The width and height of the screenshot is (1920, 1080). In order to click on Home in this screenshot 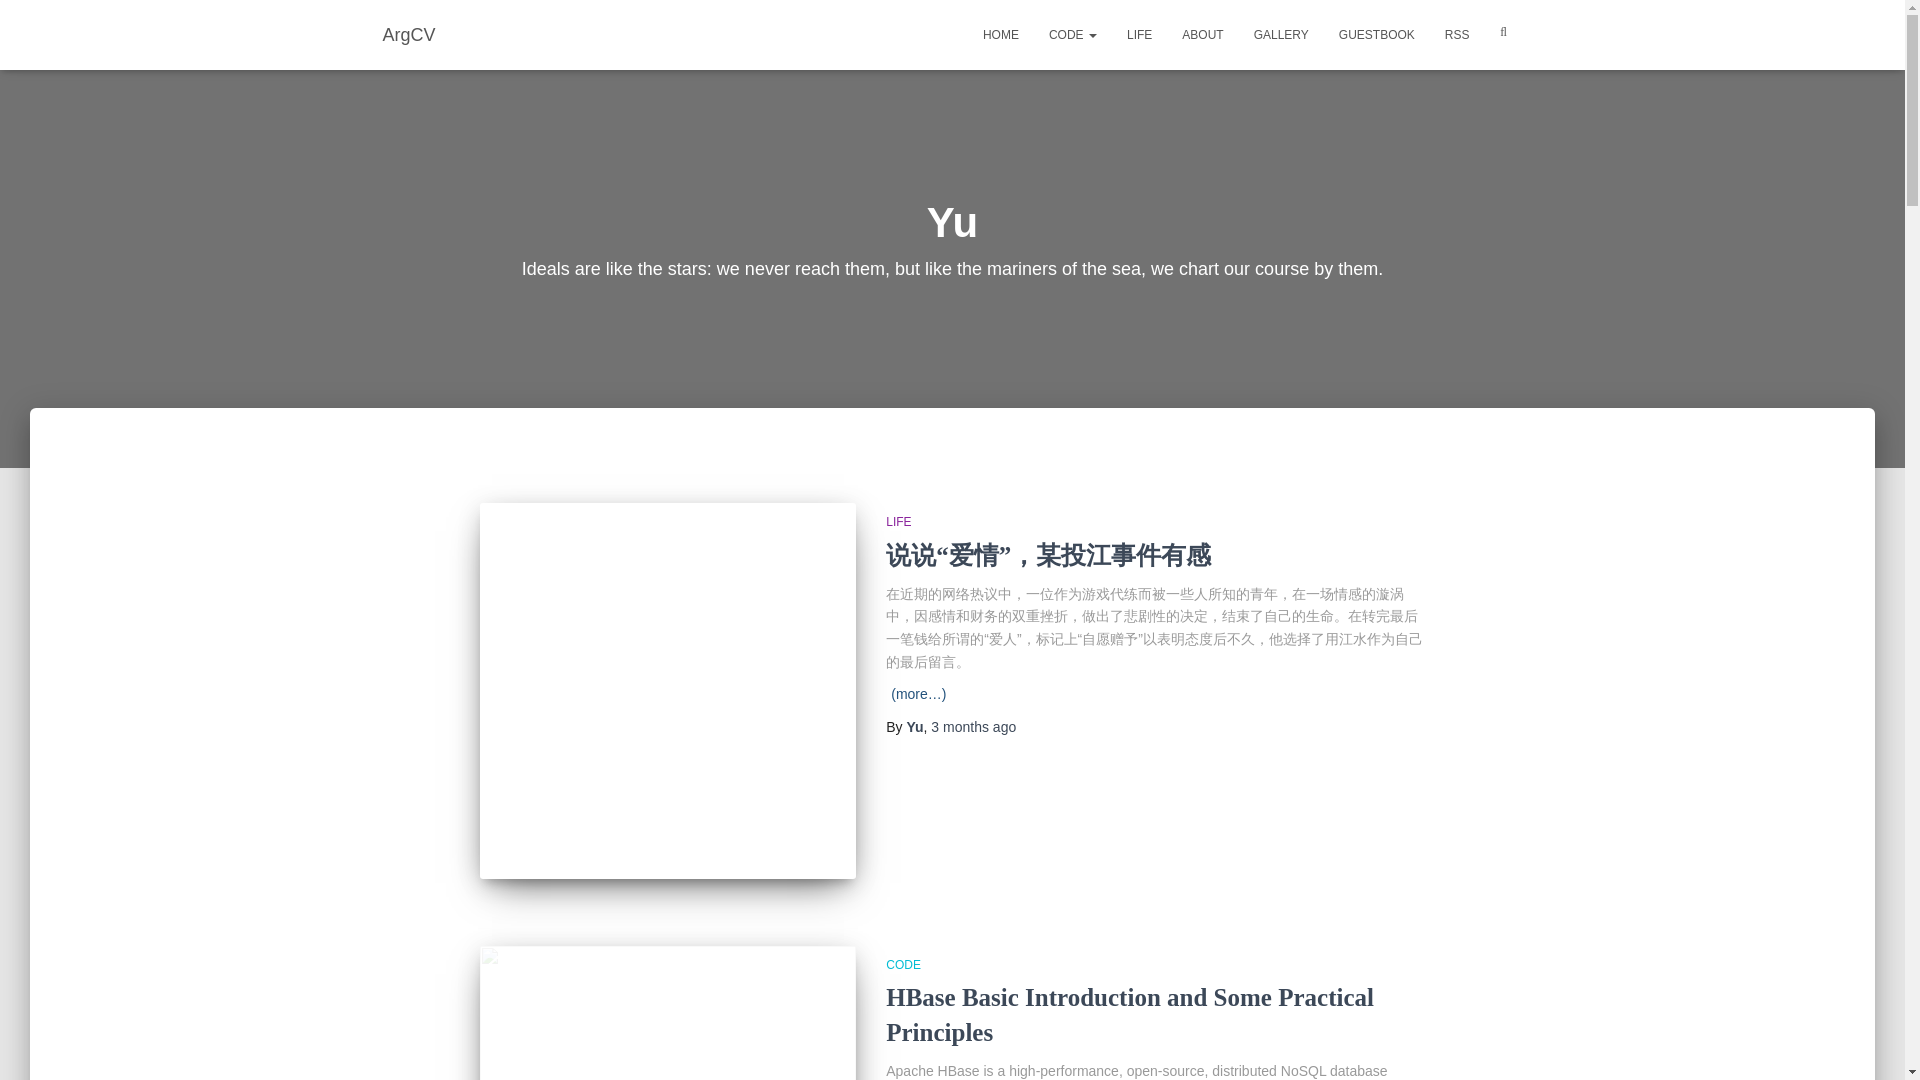, I will do `click(1000, 34)`.